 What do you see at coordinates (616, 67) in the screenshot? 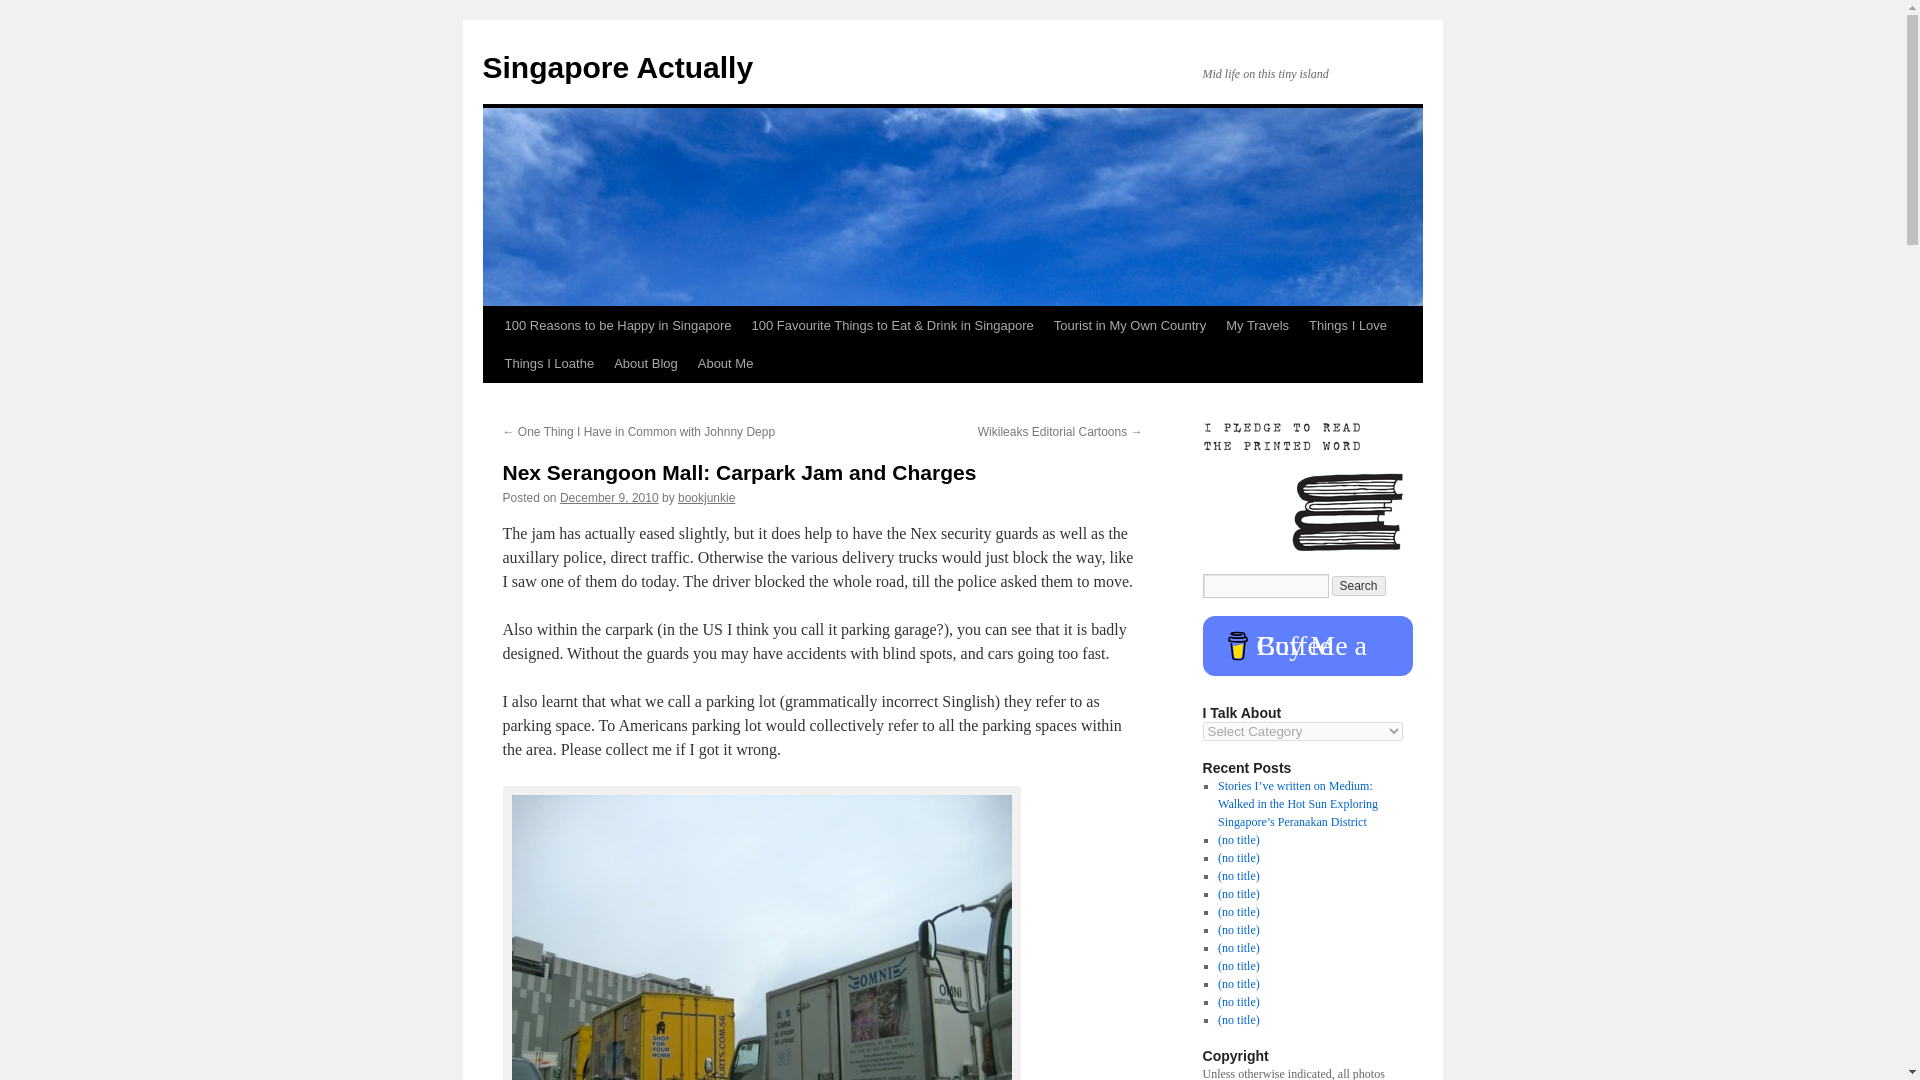
I see `Singapore Actually` at bounding box center [616, 67].